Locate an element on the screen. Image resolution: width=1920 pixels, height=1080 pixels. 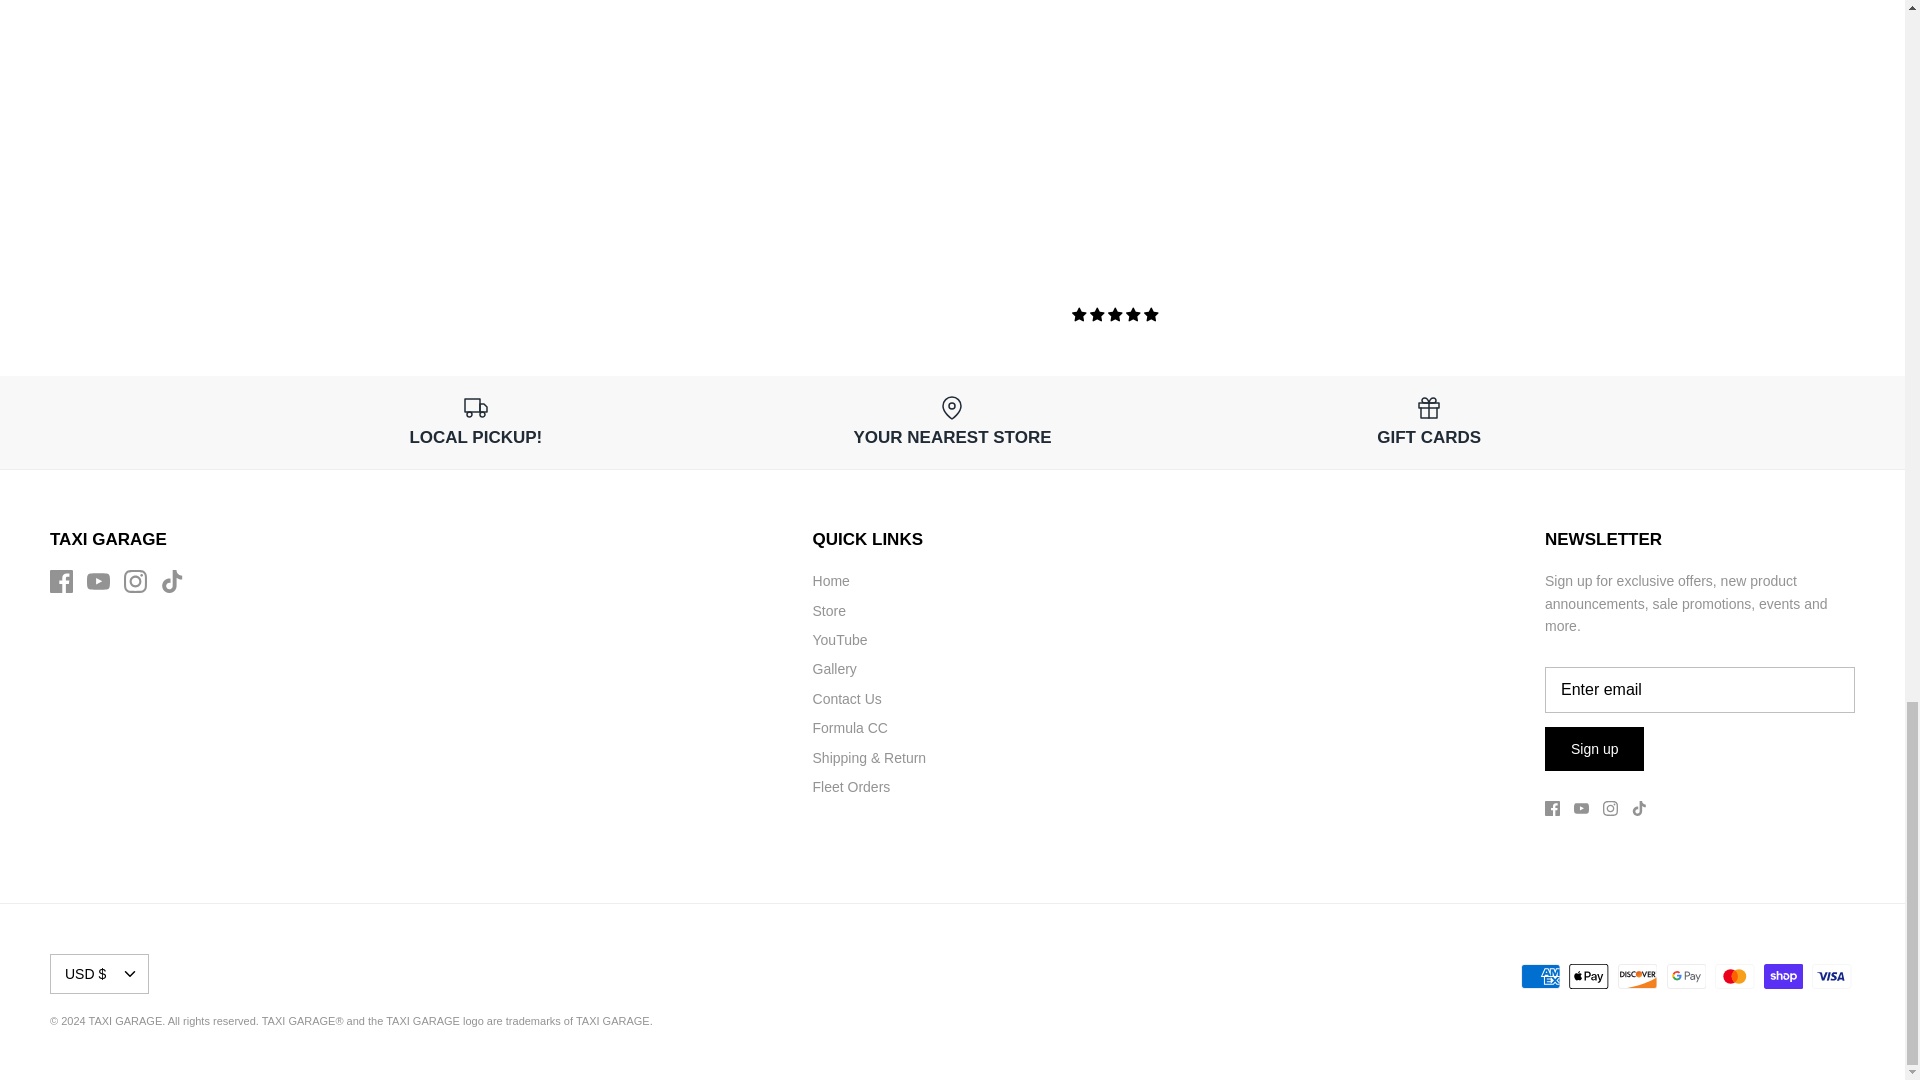
Youtube is located at coordinates (98, 581).